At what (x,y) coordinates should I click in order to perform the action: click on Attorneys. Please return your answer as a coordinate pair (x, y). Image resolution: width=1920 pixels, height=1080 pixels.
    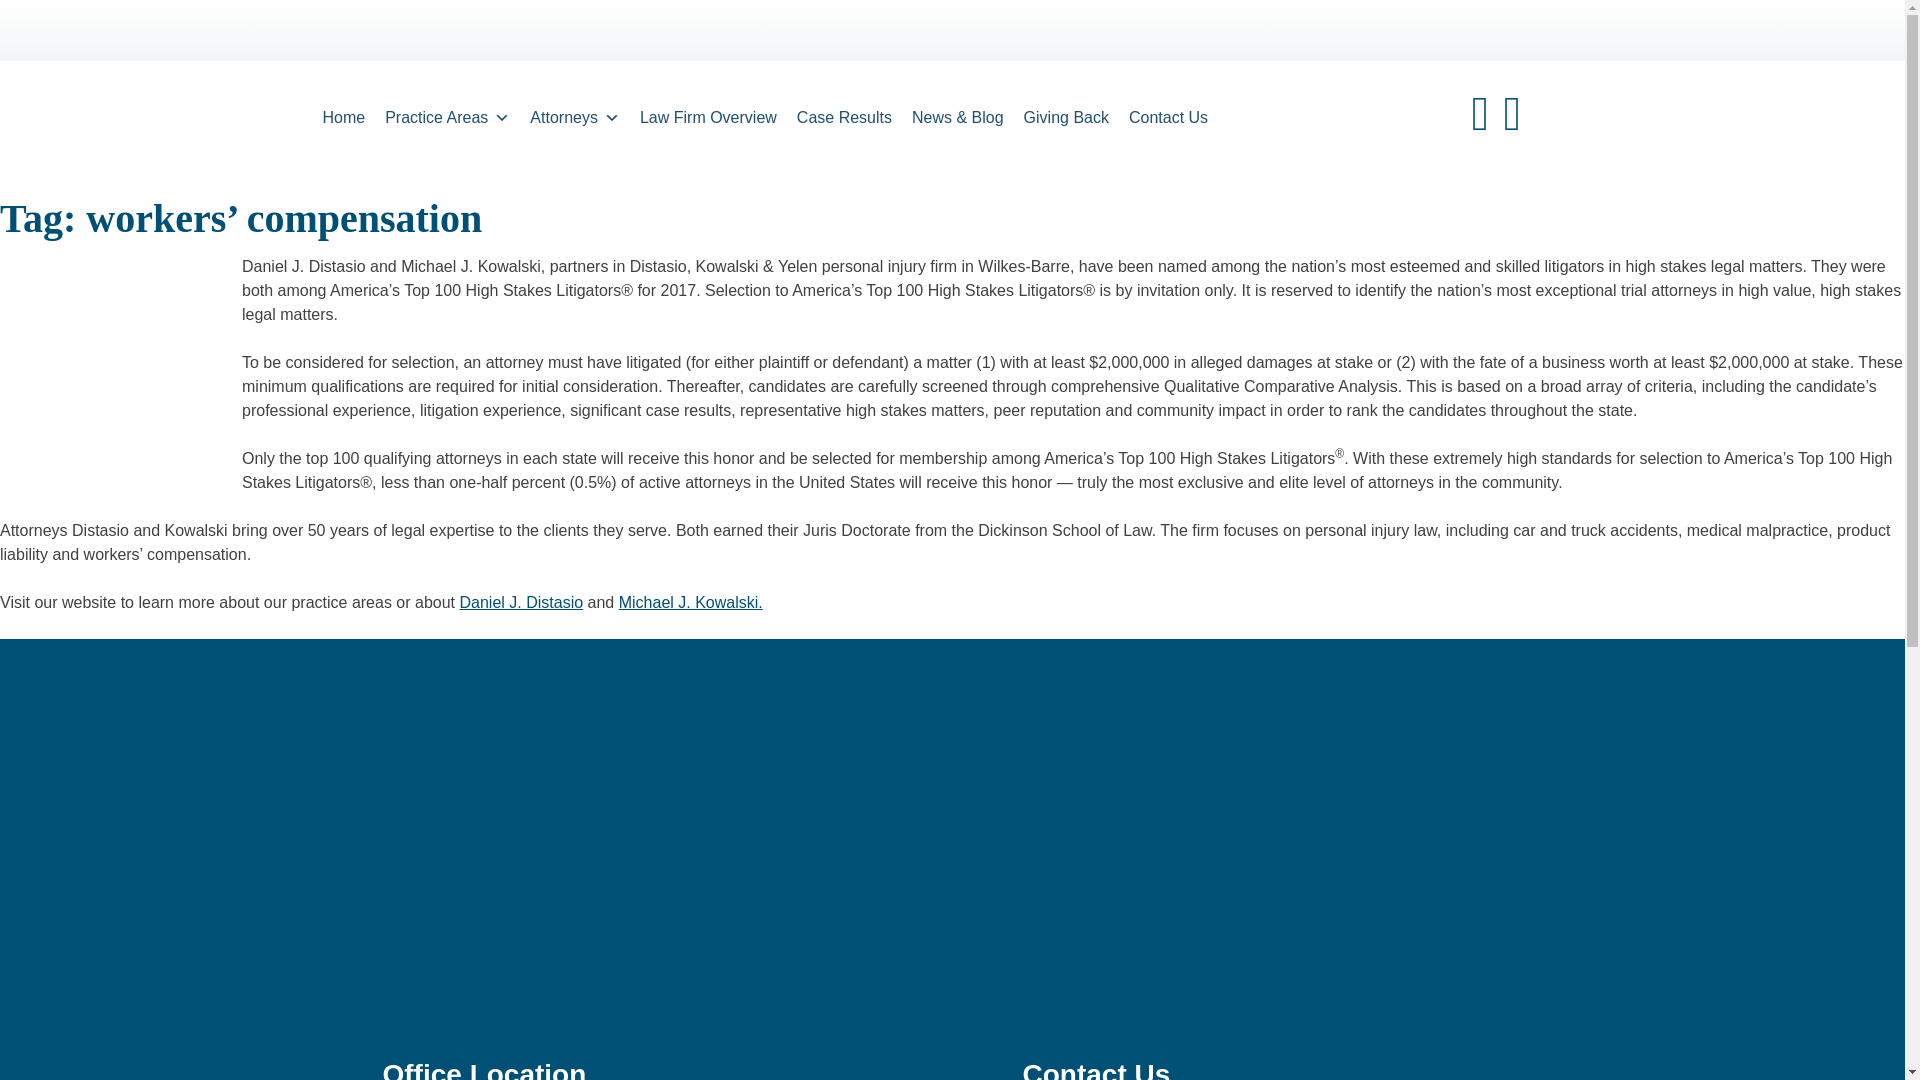
    Looking at the image, I should click on (574, 117).